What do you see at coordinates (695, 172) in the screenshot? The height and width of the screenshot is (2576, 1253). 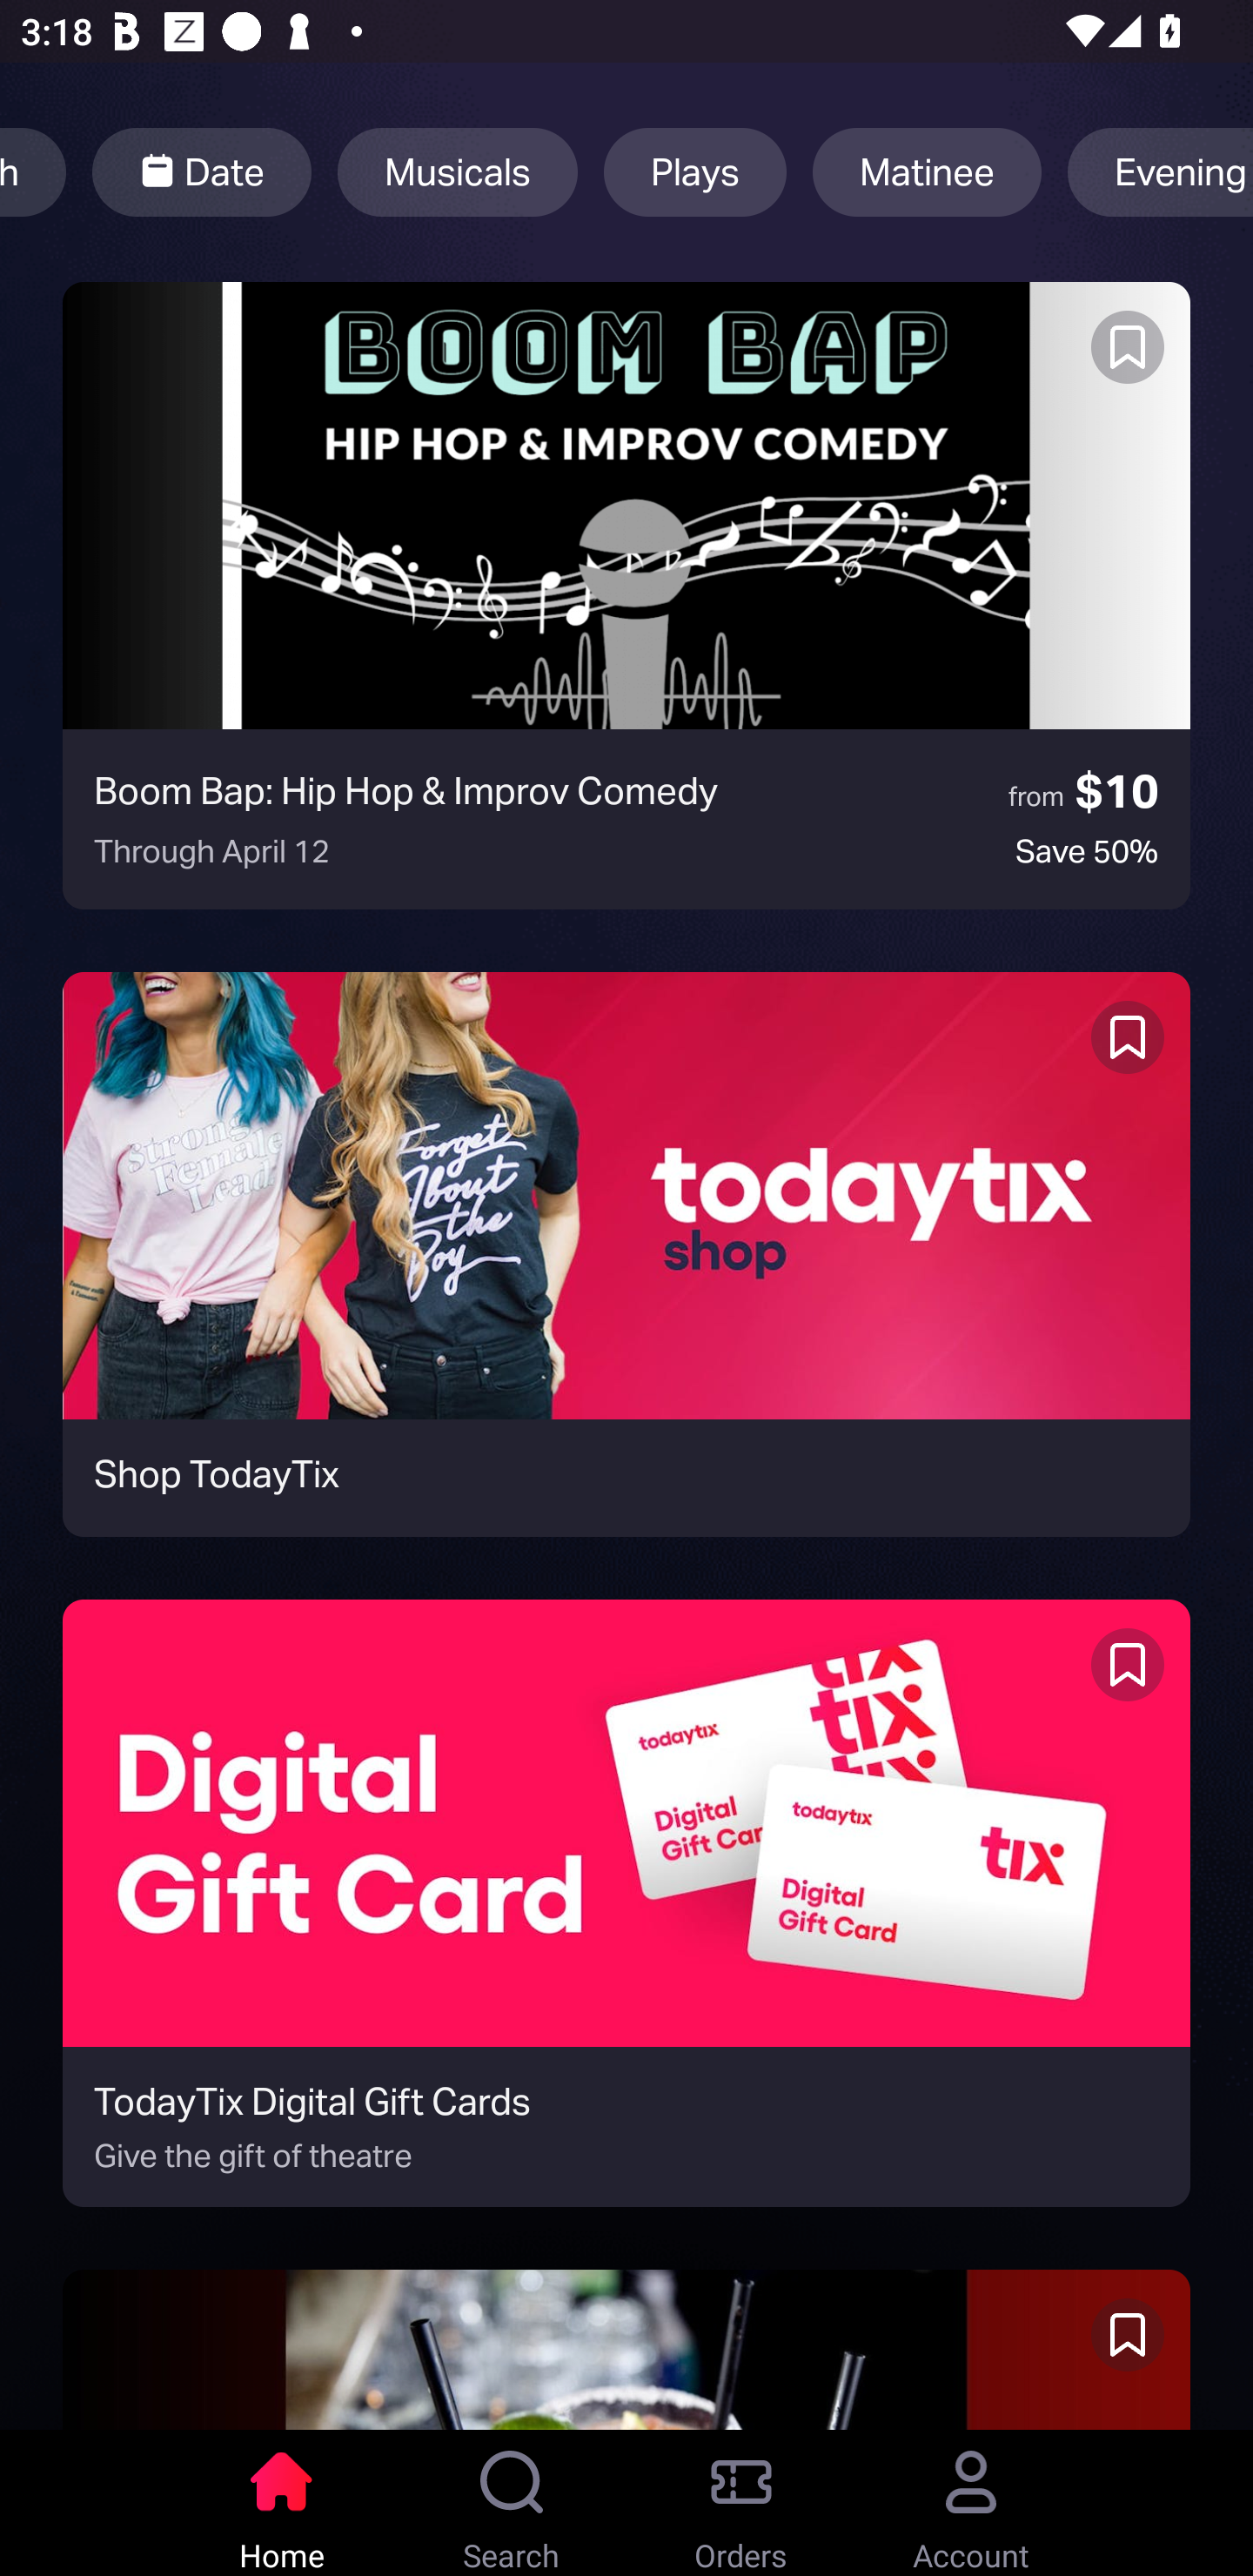 I see `Plays` at bounding box center [695, 172].